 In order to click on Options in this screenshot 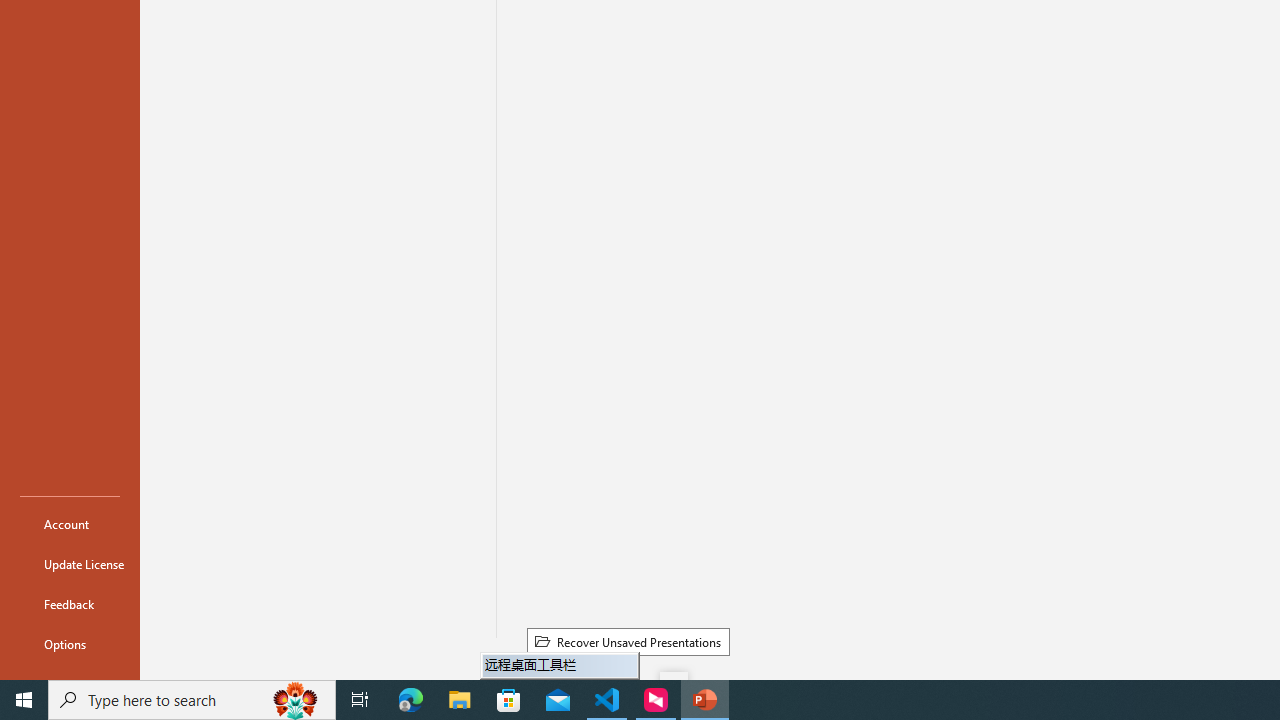, I will do `click(70, 644)`.